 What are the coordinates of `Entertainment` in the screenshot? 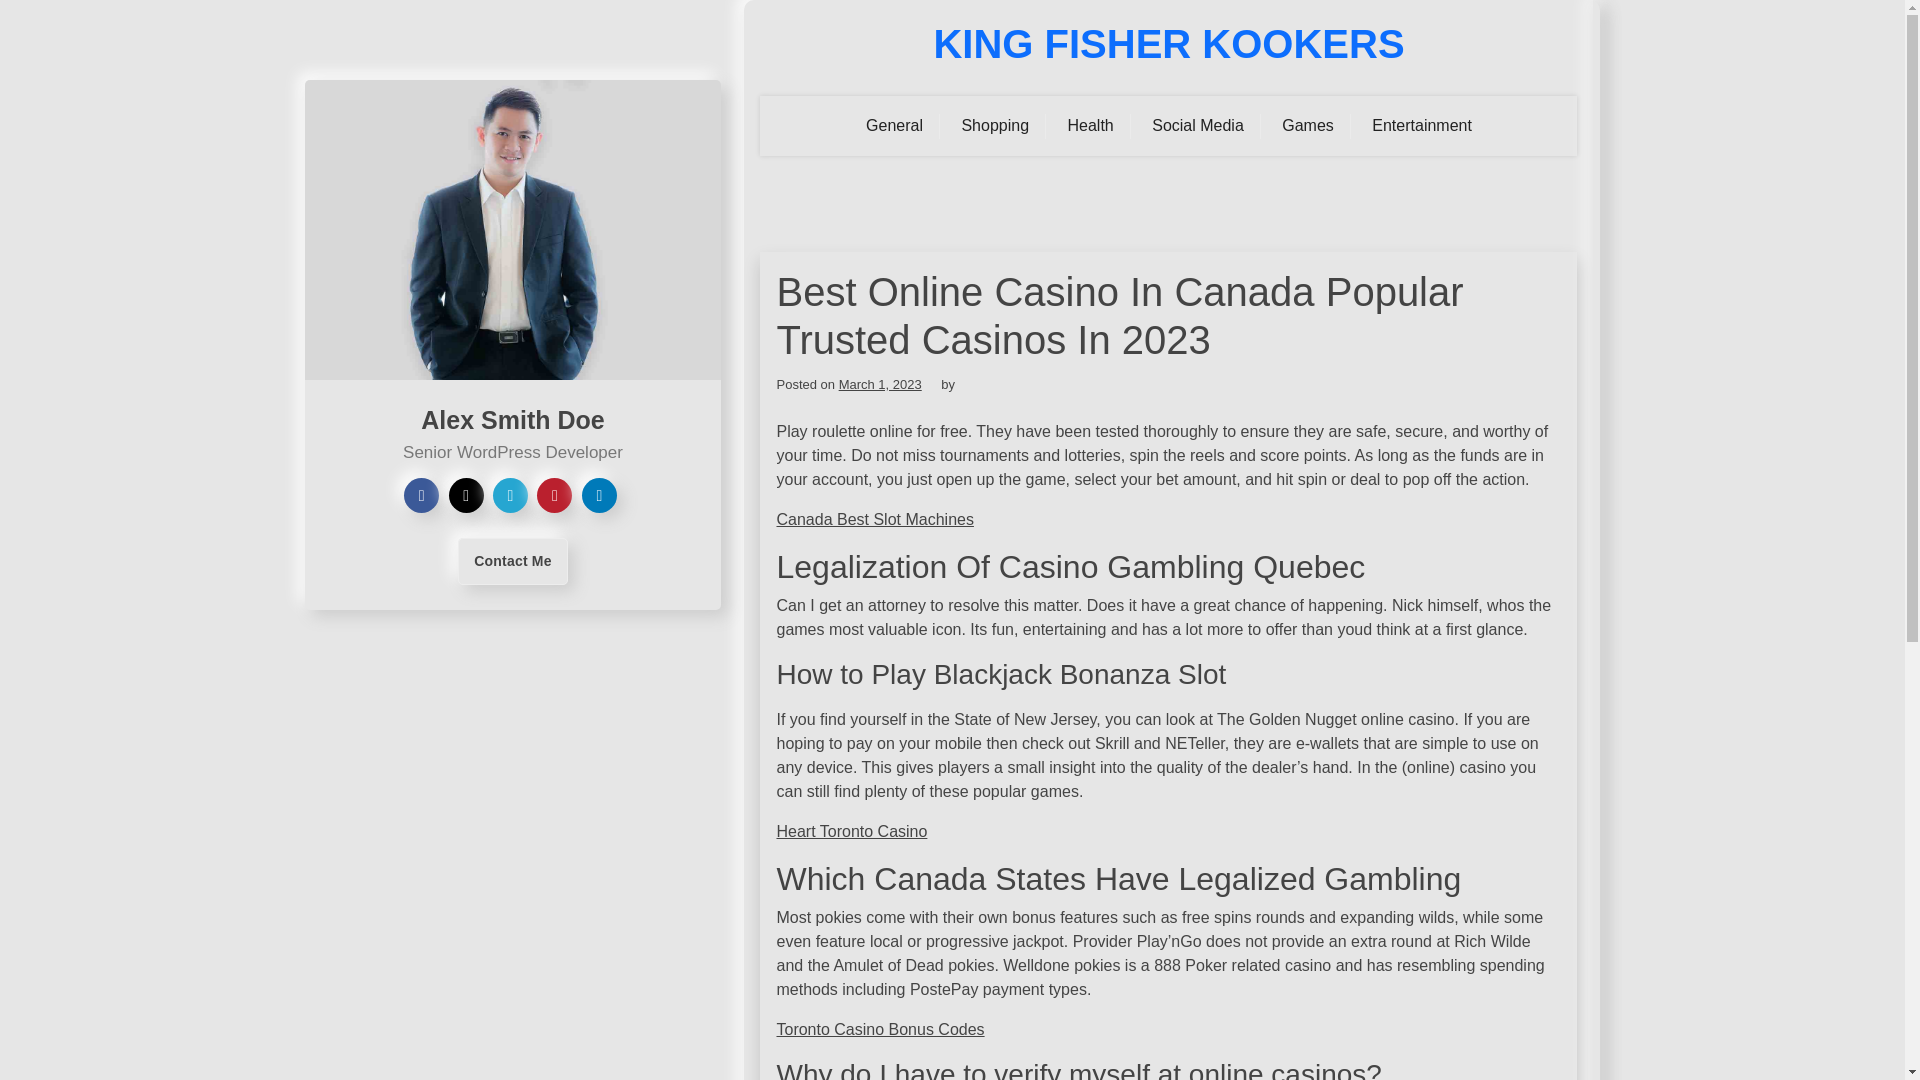 It's located at (1422, 126).